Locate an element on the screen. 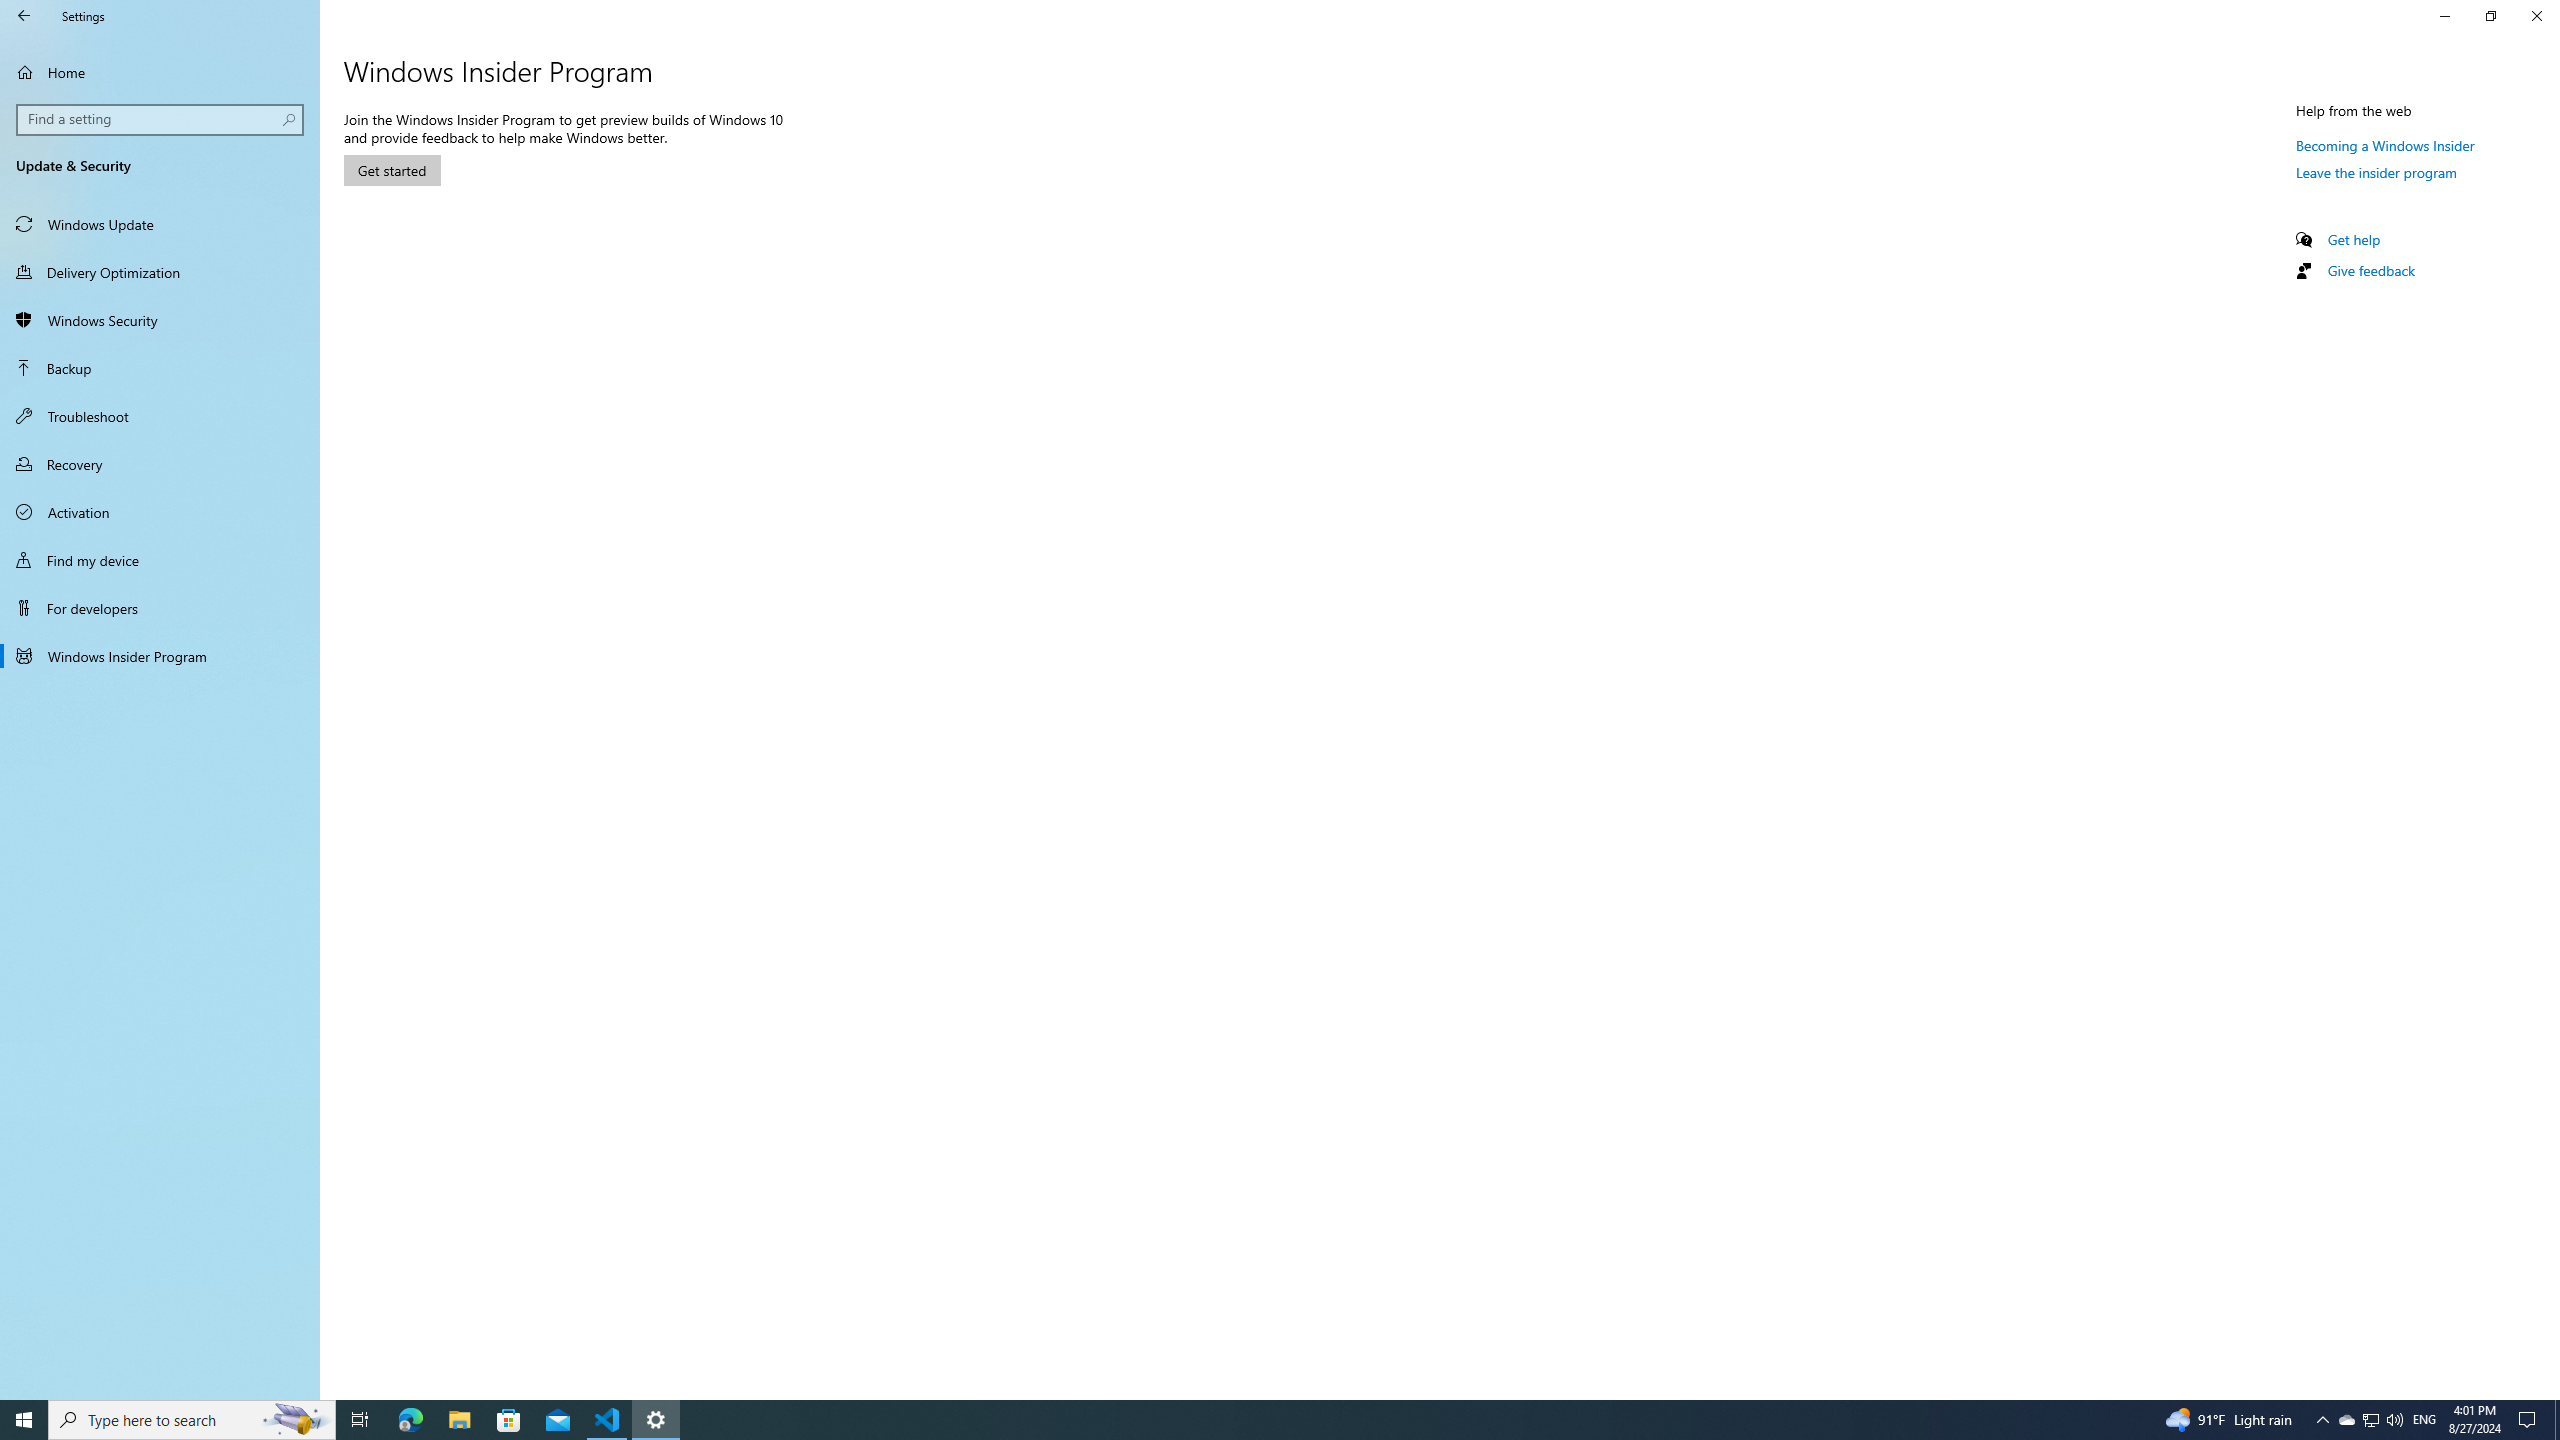 Image resolution: width=2560 pixels, height=1440 pixels. Find my device is located at coordinates (160, 560).